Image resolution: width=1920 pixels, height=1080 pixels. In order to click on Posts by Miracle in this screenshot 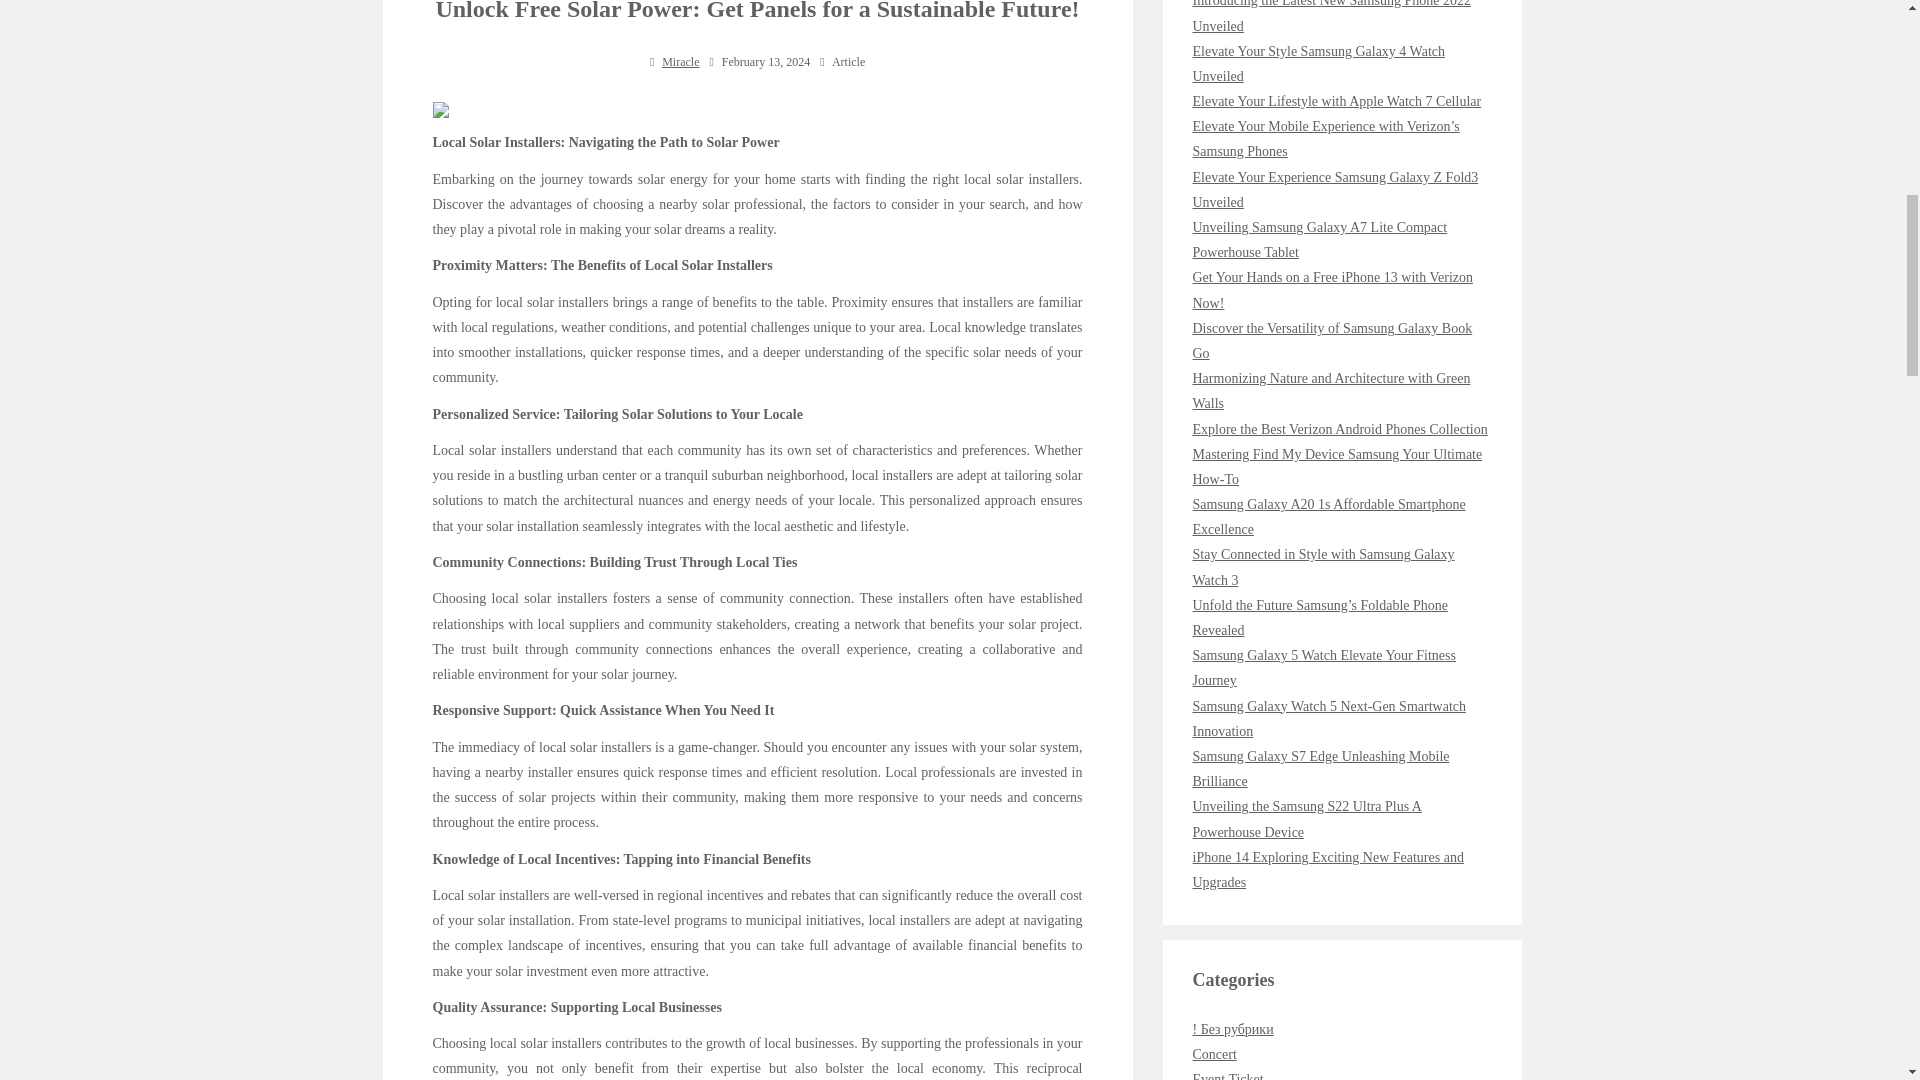, I will do `click(680, 62)`.